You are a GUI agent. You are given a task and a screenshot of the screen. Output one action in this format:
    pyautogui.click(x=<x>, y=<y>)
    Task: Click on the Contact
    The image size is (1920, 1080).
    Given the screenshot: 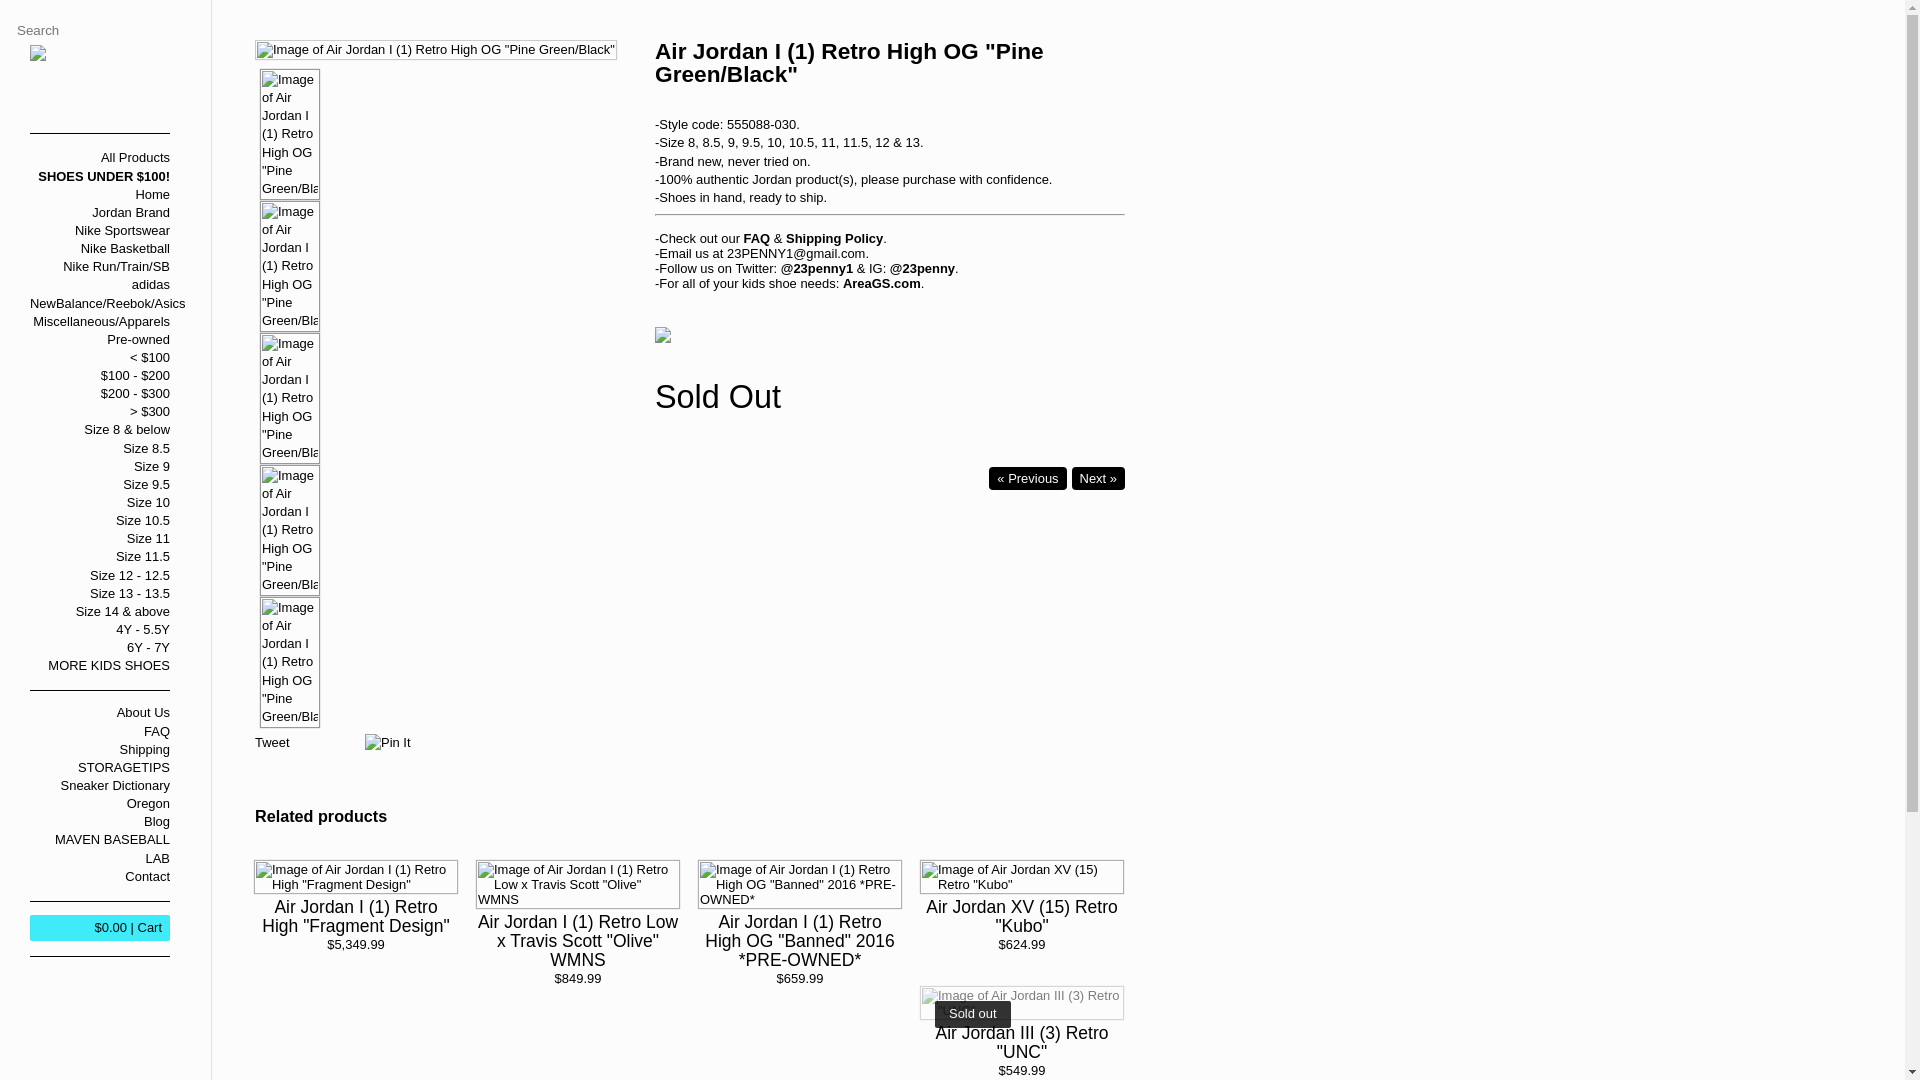 What is the action you would take?
    pyautogui.click(x=100, y=877)
    